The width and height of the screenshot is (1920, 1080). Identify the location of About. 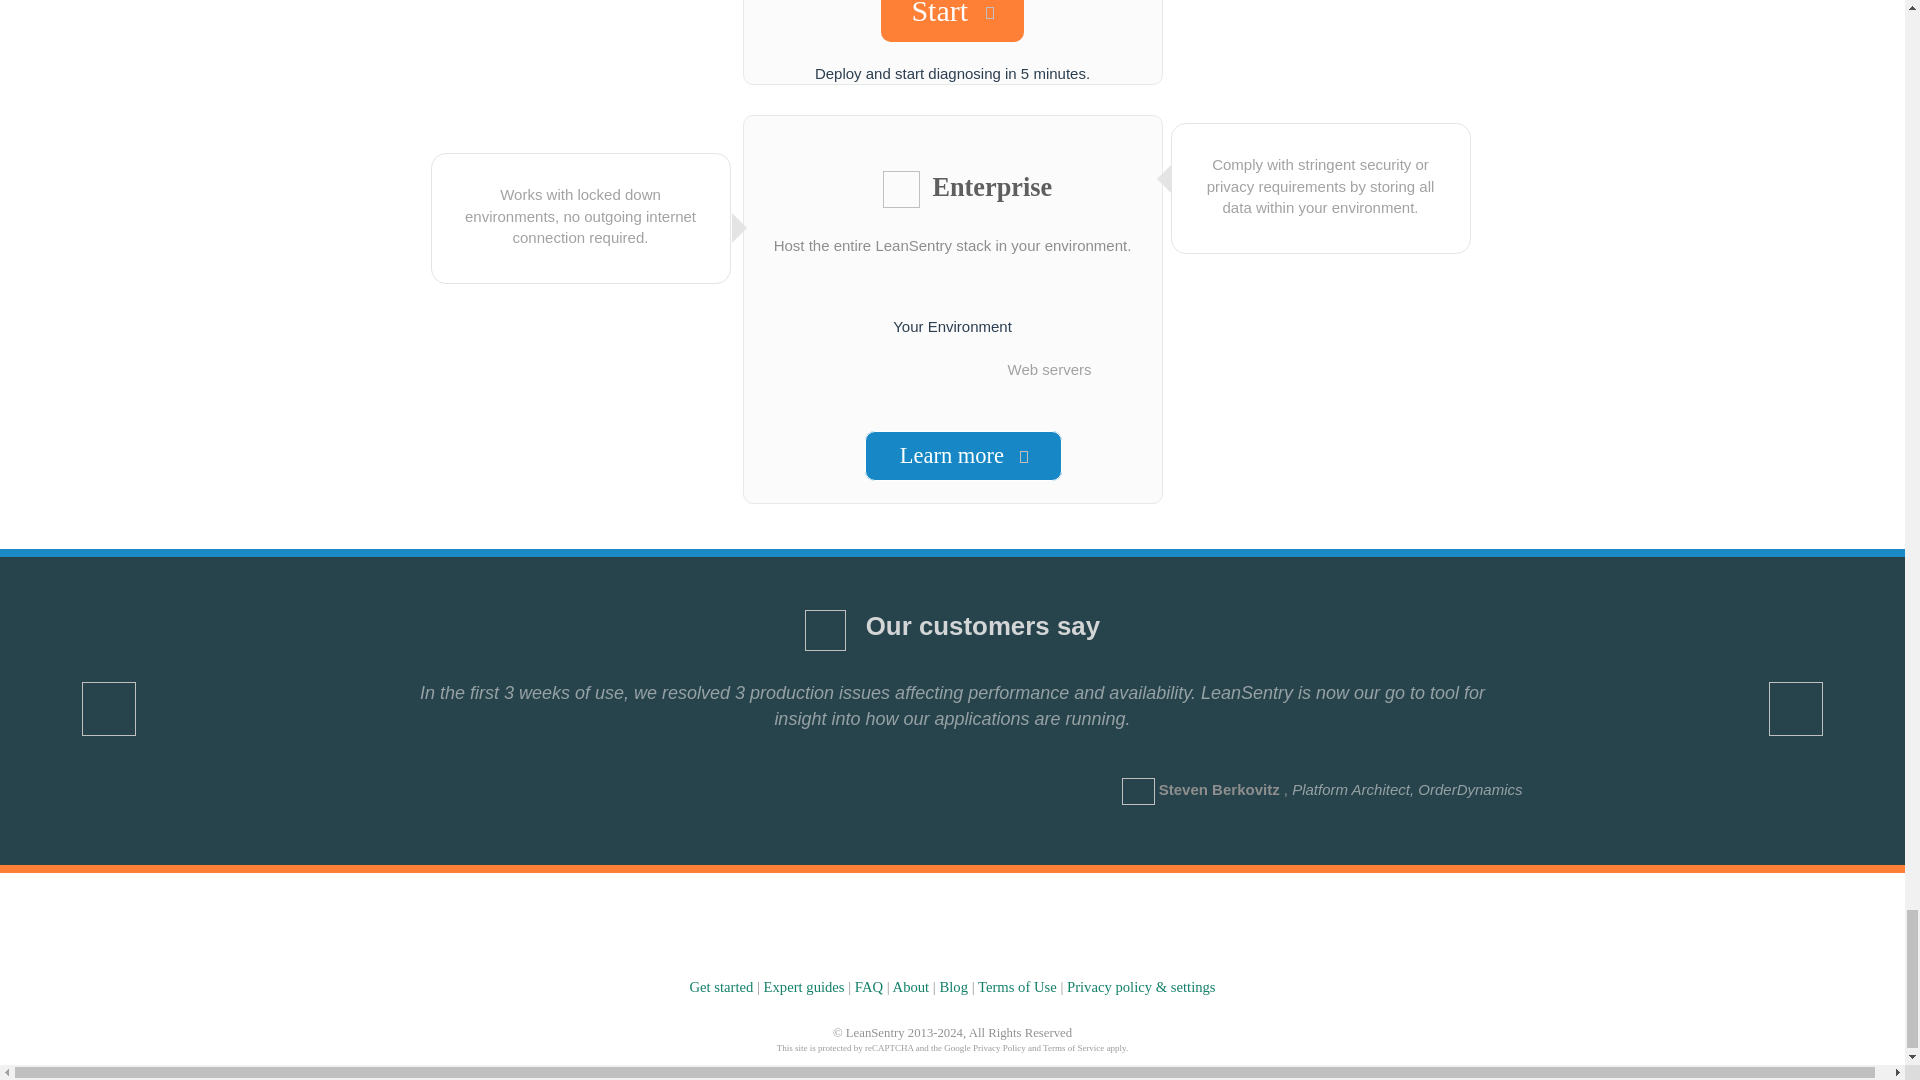
(910, 986).